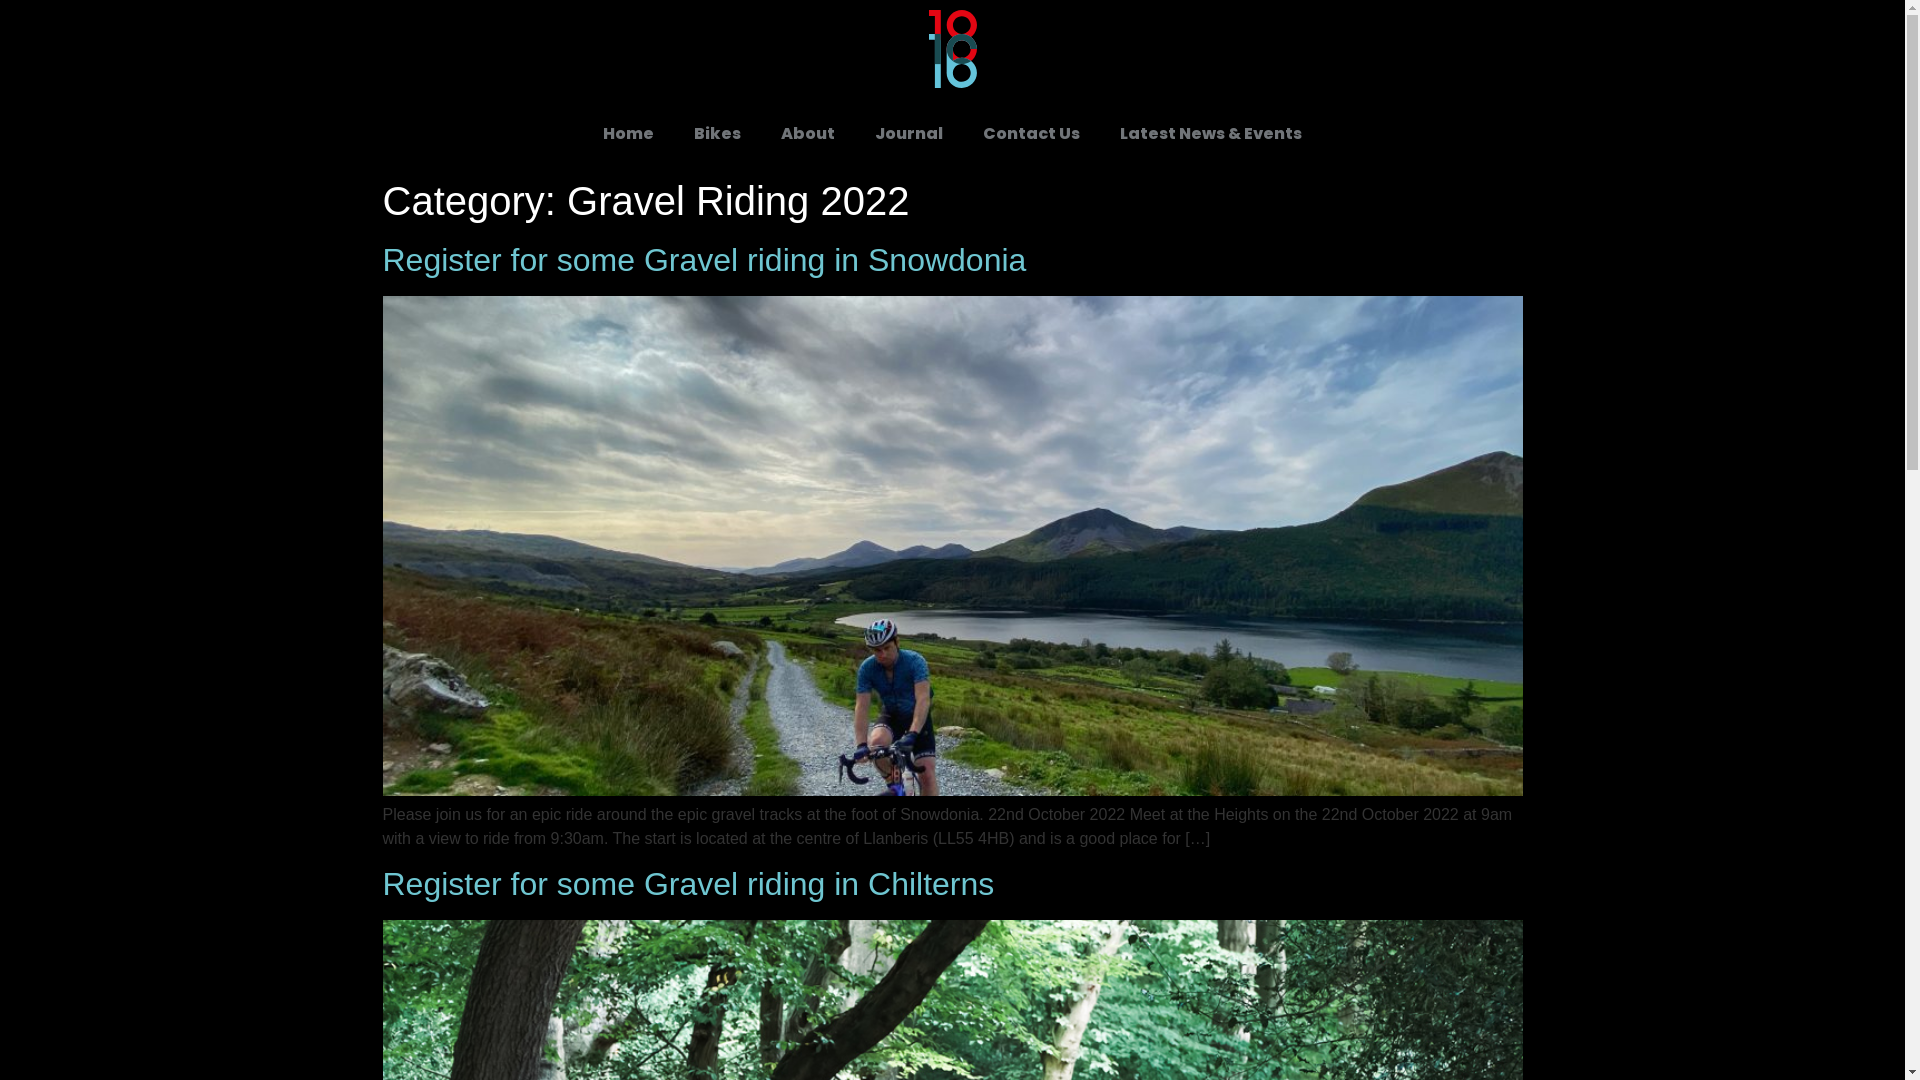 This screenshot has height=1080, width=1920. What do you see at coordinates (704, 260) in the screenshot?
I see `Register for some Gravel riding in Snowdonia` at bounding box center [704, 260].